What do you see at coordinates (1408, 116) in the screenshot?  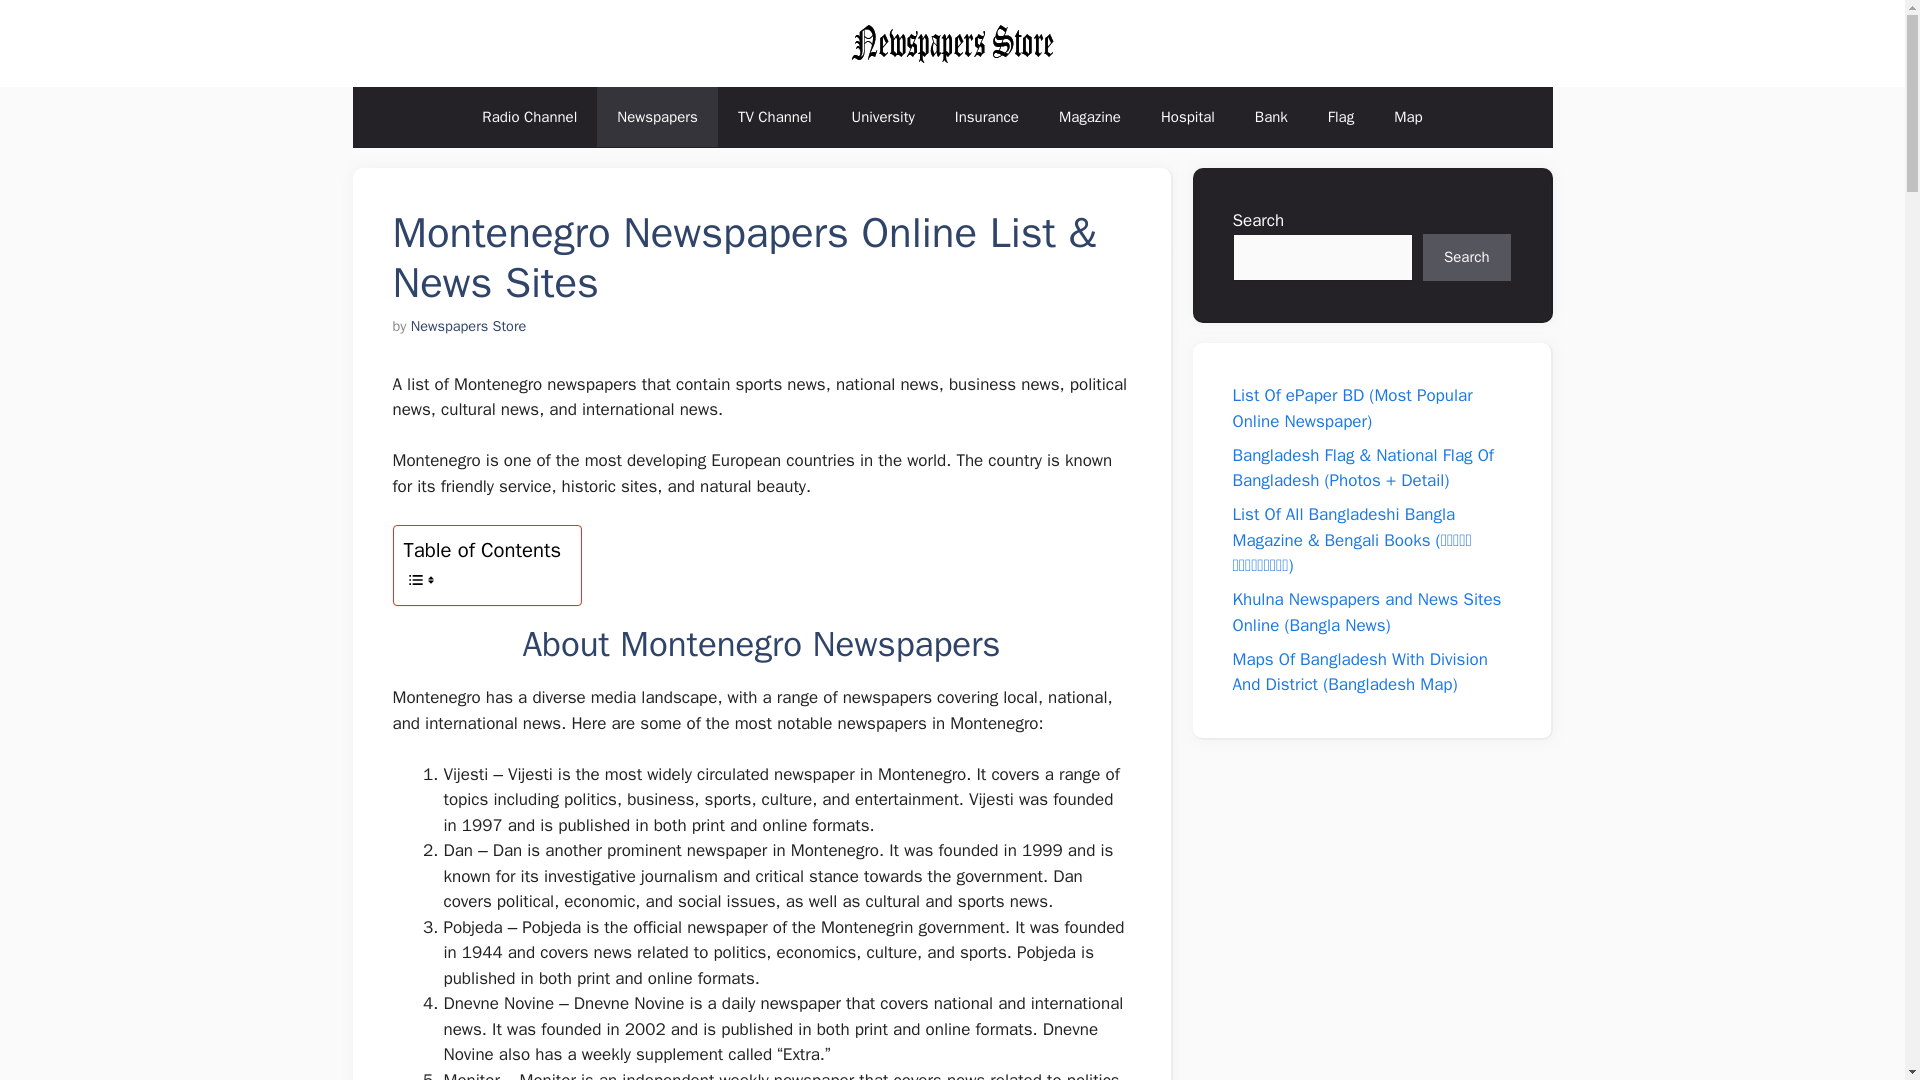 I see `Map` at bounding box center [1408, 116].